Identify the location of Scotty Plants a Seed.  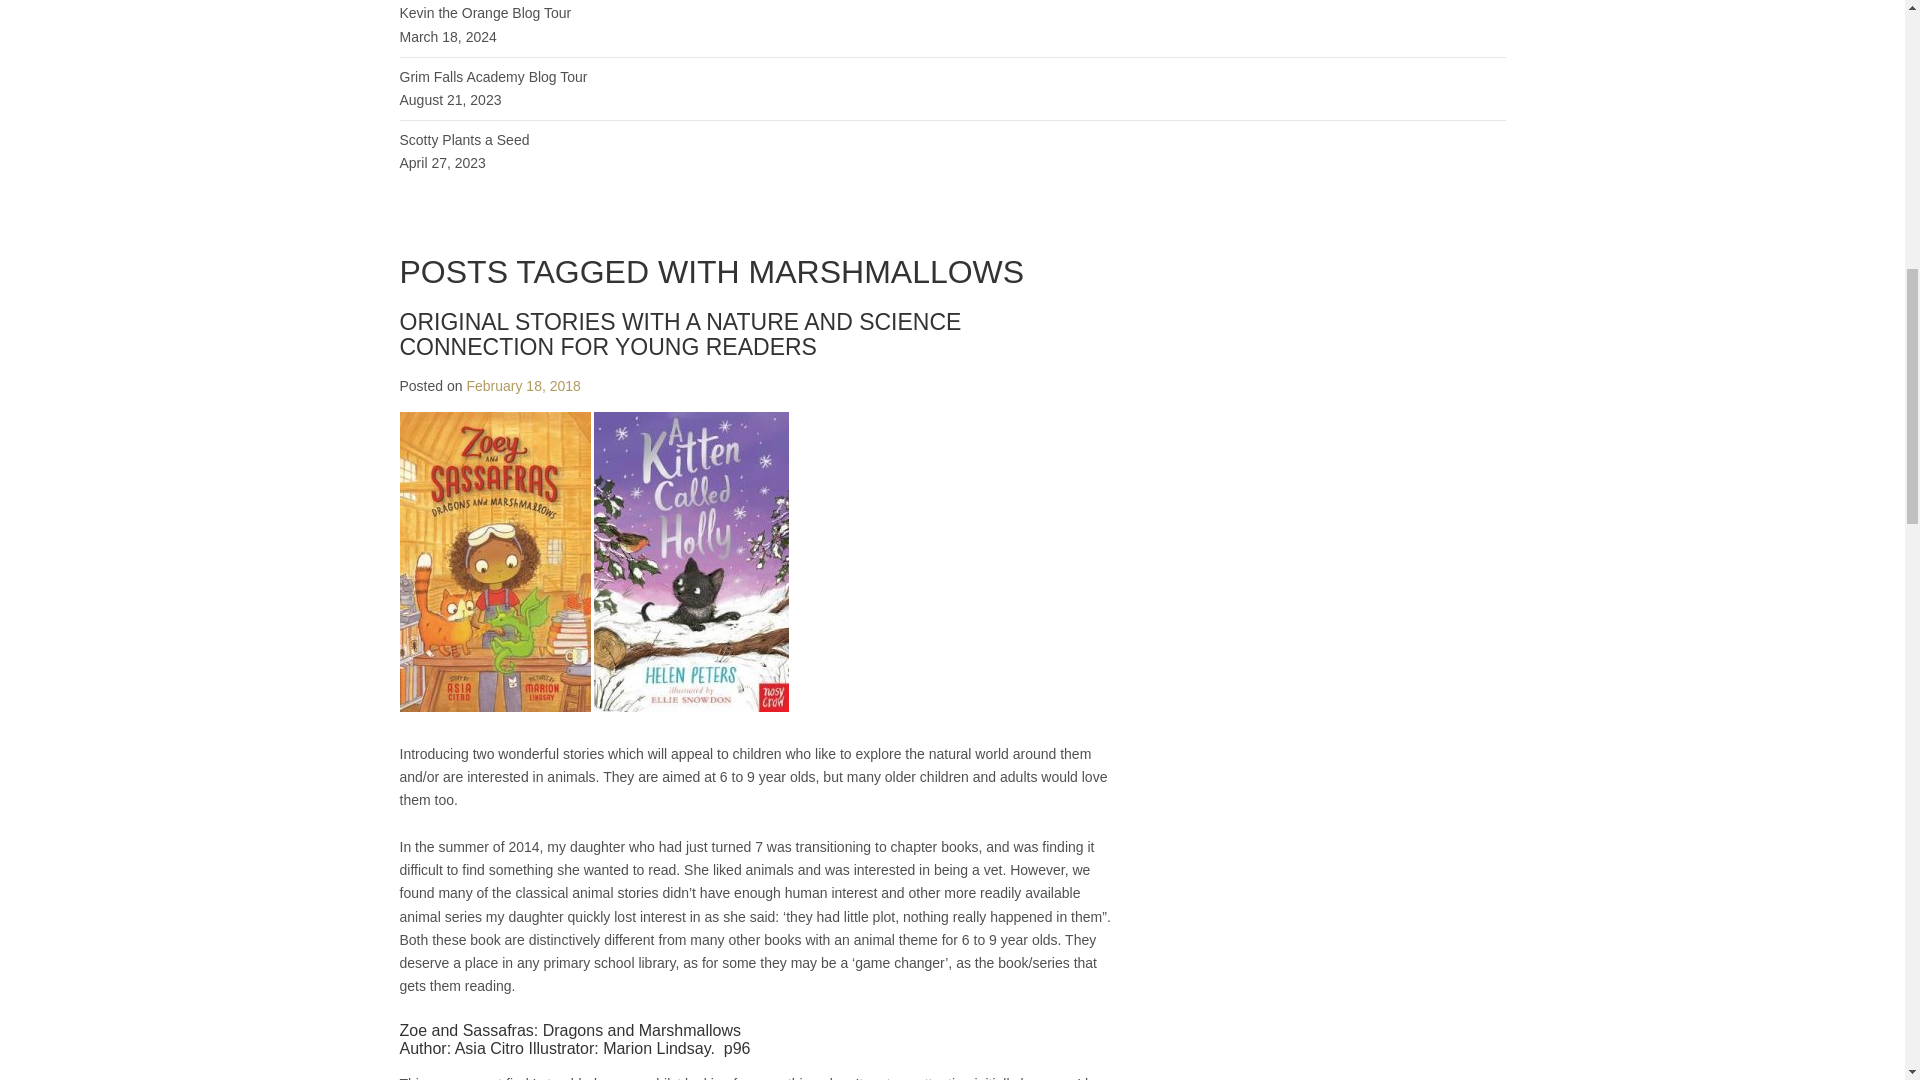
(464, 139).